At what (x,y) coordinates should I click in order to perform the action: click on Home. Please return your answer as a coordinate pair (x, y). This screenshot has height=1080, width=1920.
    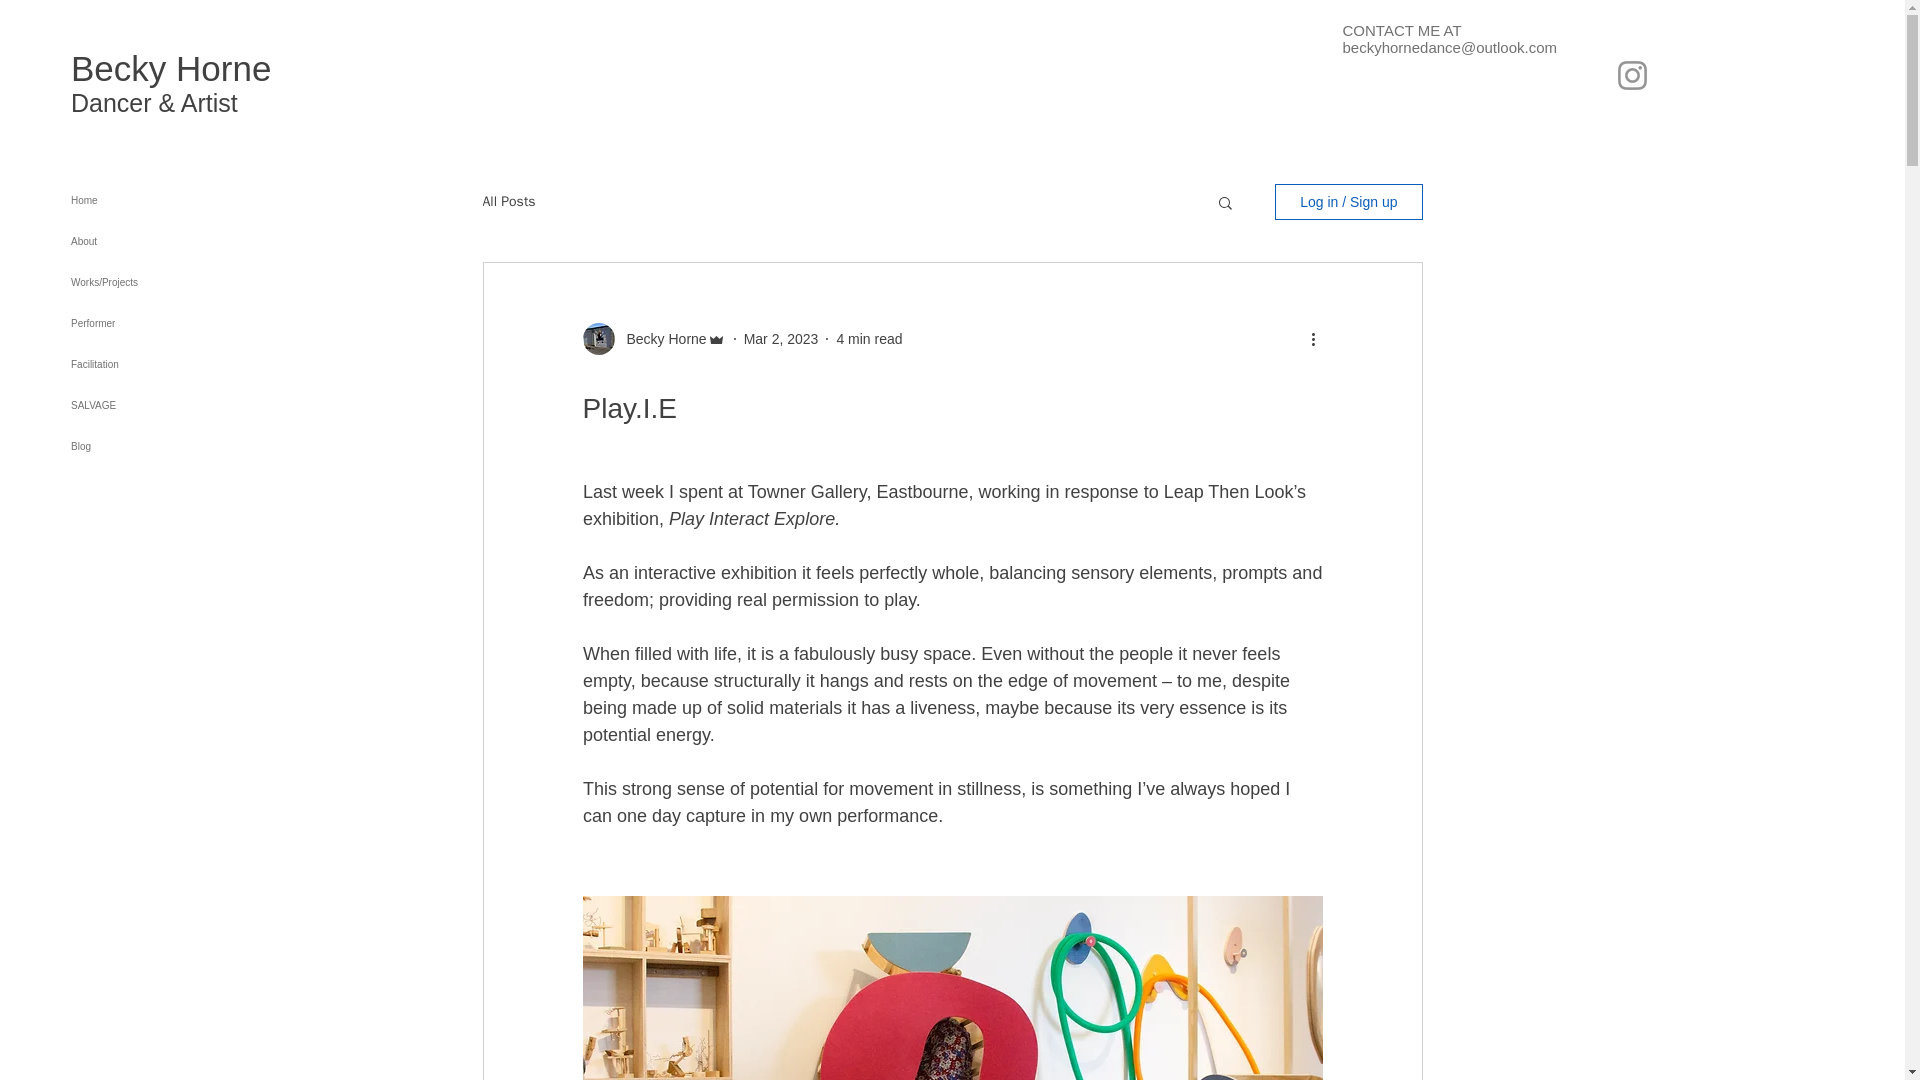
    Looking at the image, I should click on (141, 200).